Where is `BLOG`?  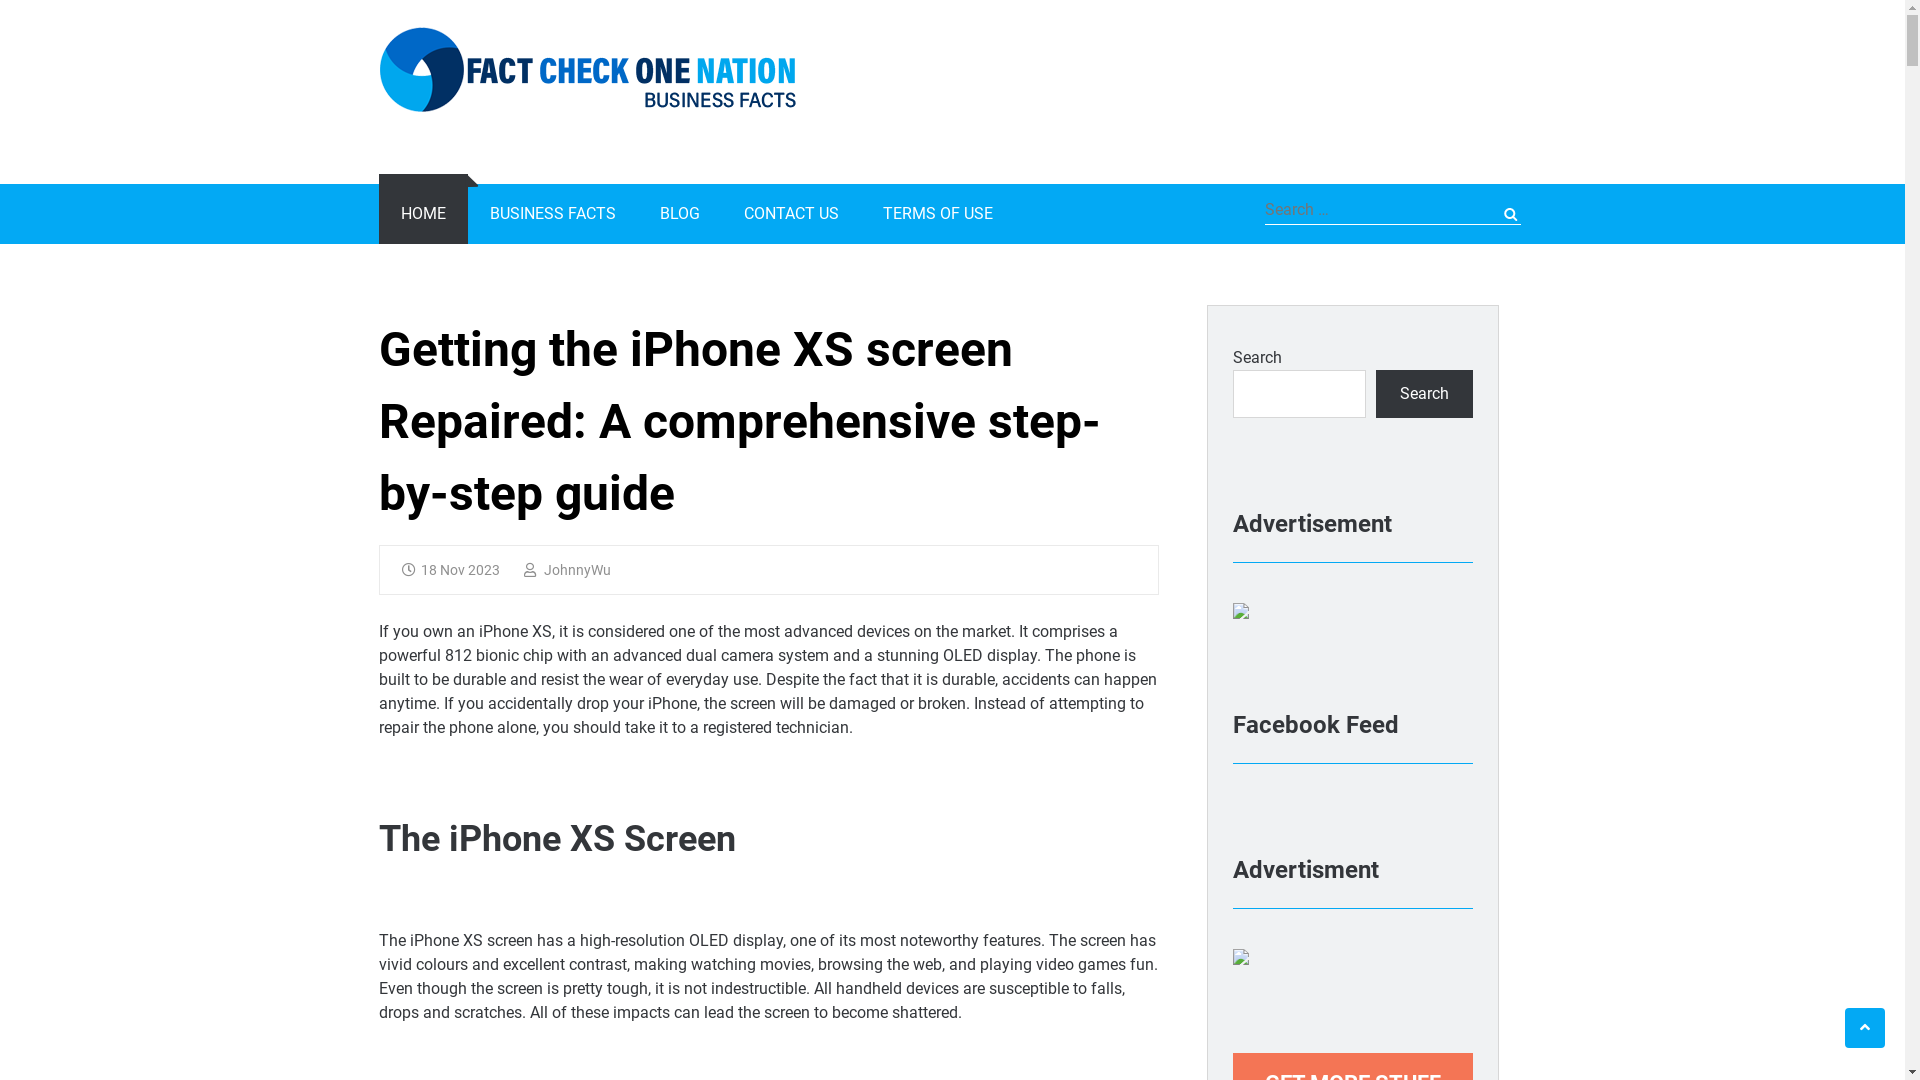
BLOG is located at coordinates (680, 214).